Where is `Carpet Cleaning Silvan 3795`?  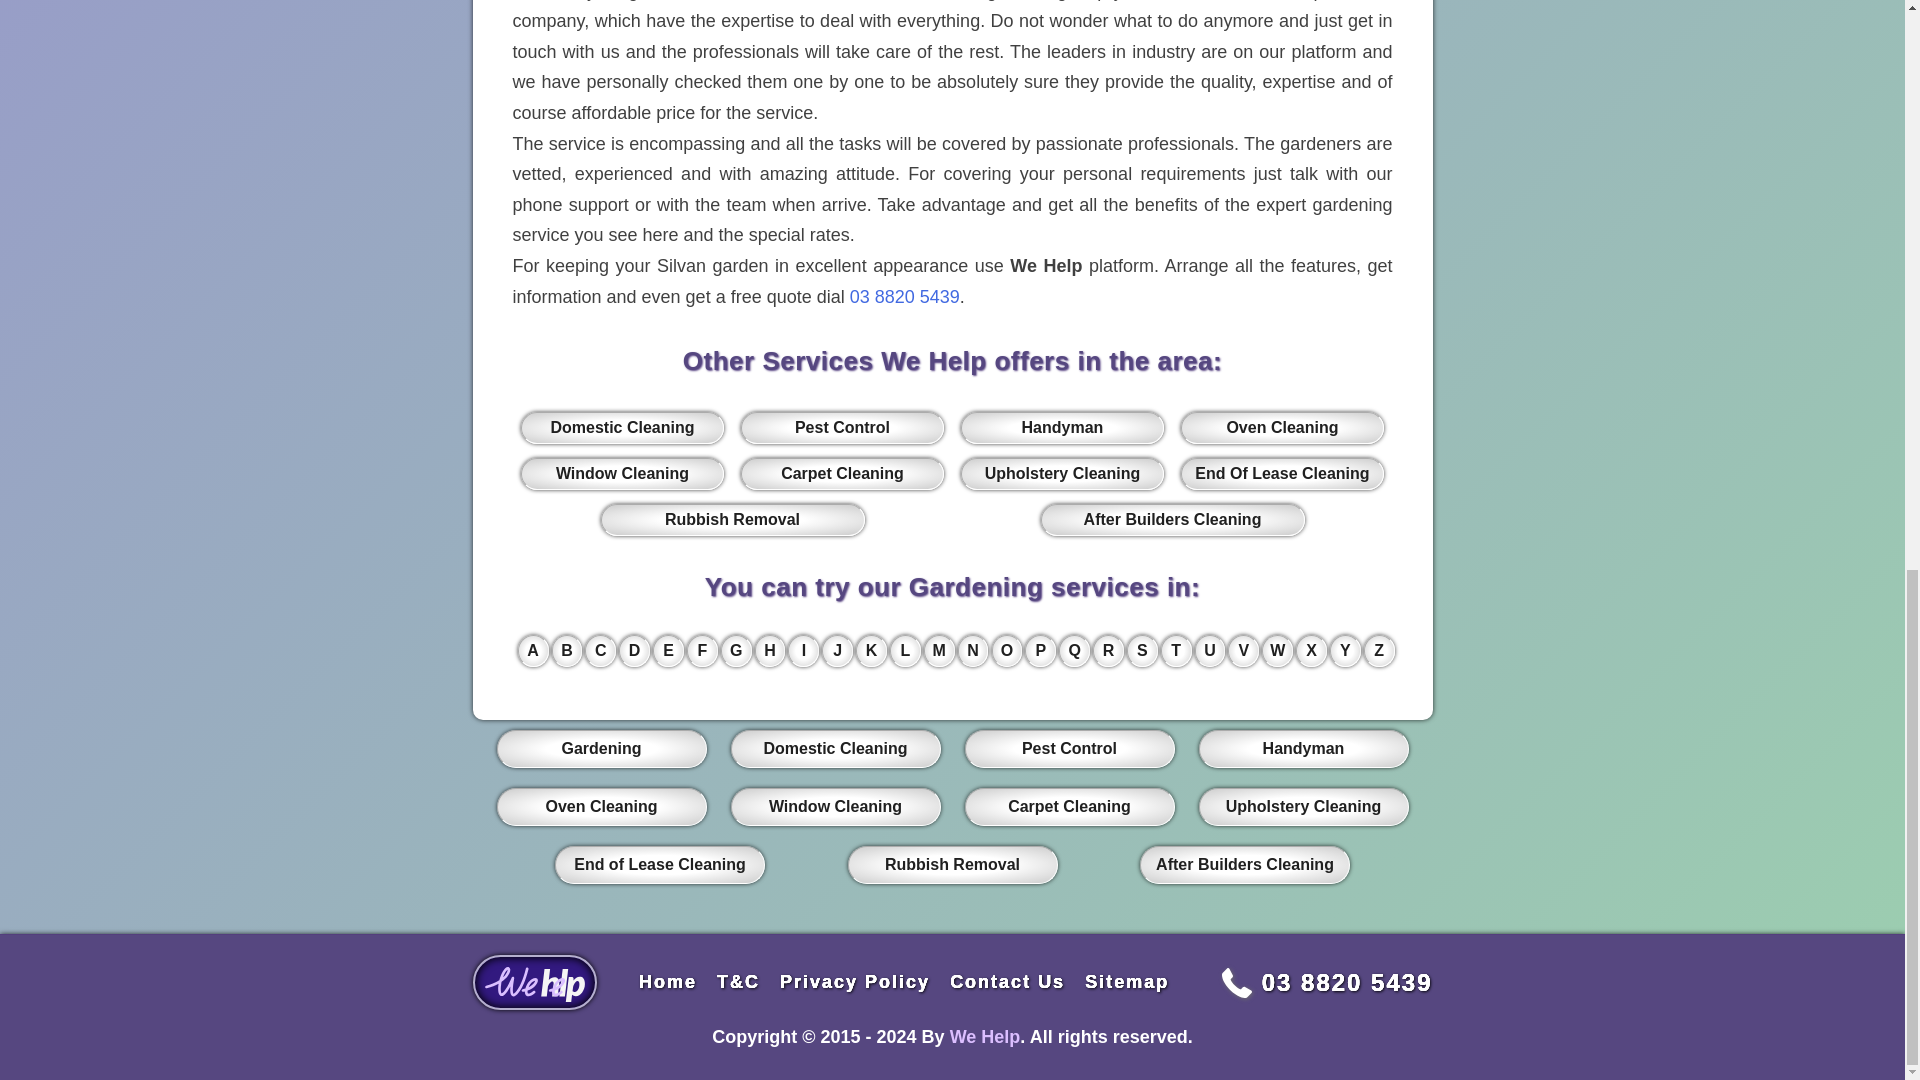
Carpet Cleaning Silvan 3795 is located at coordinates (842, 474).